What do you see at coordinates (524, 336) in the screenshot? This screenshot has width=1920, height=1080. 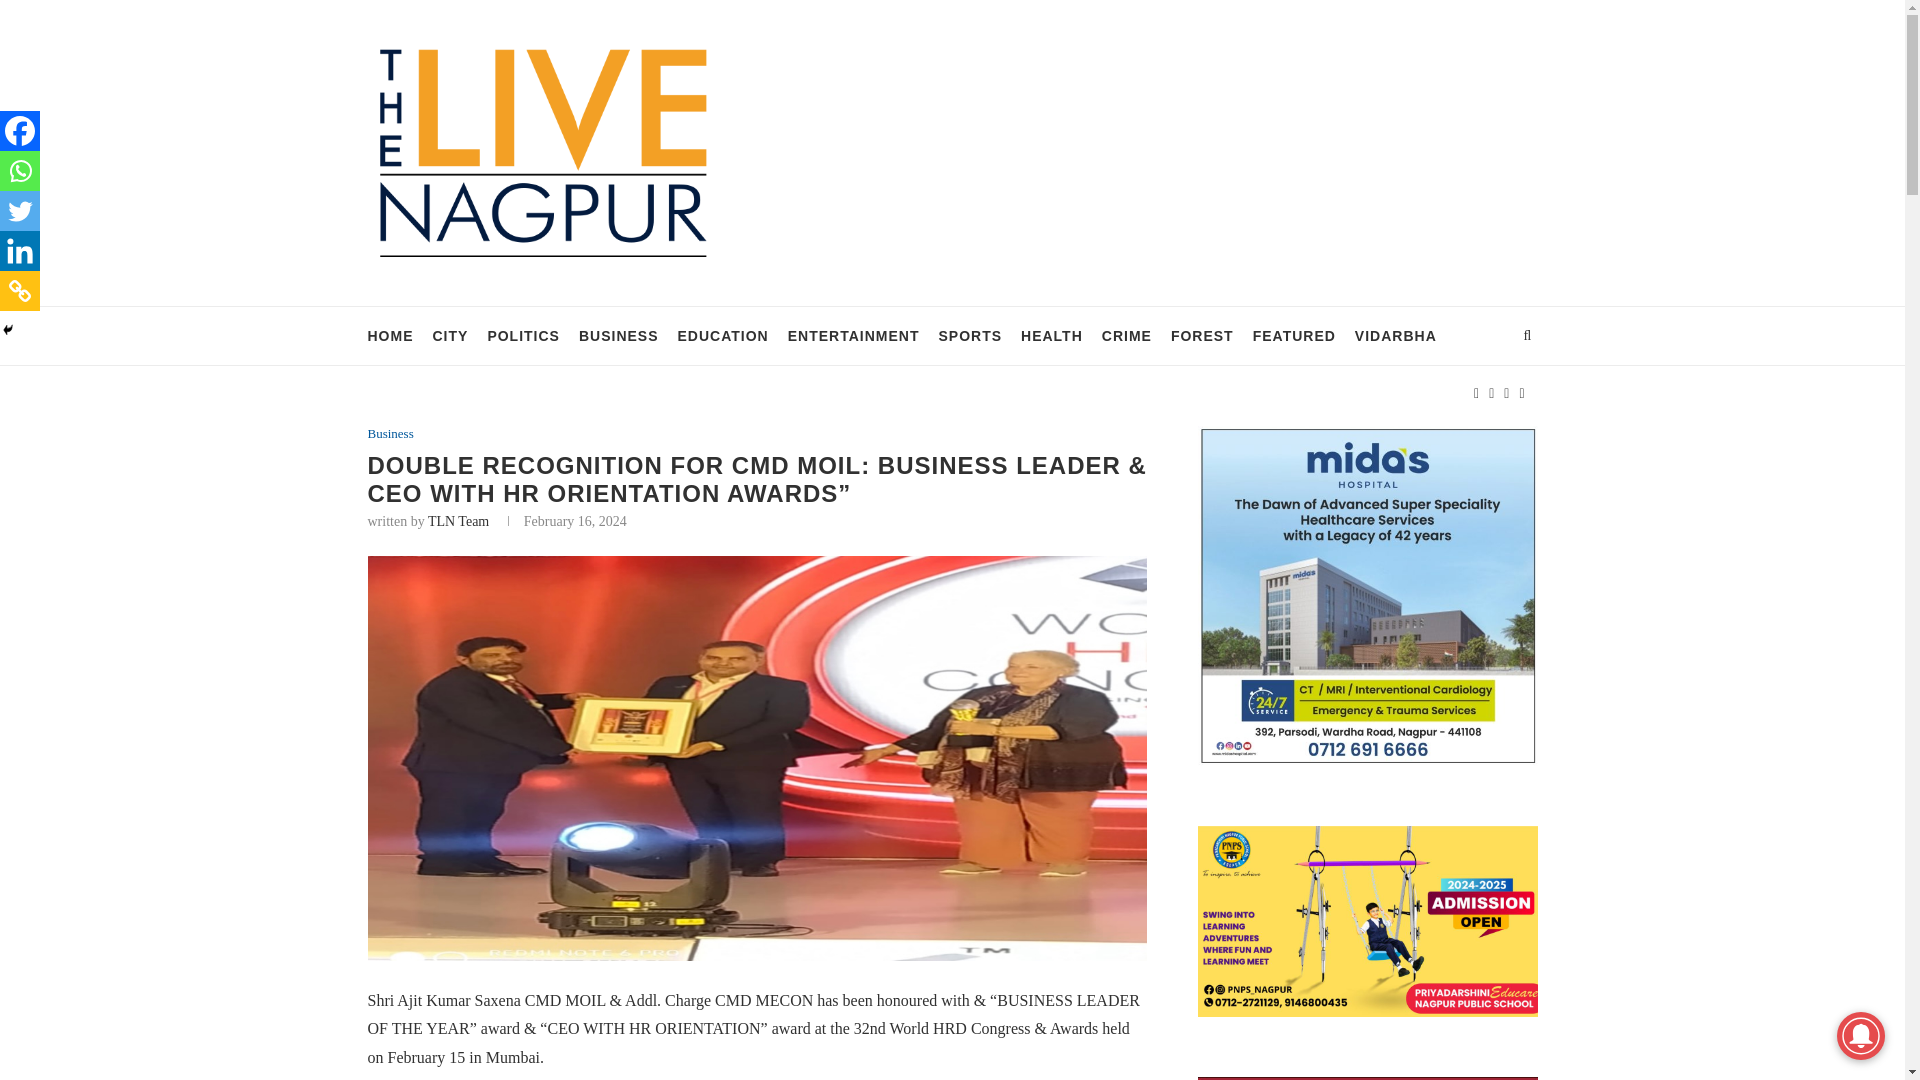 I see `POLITICS` at bounding box center [524, 336].